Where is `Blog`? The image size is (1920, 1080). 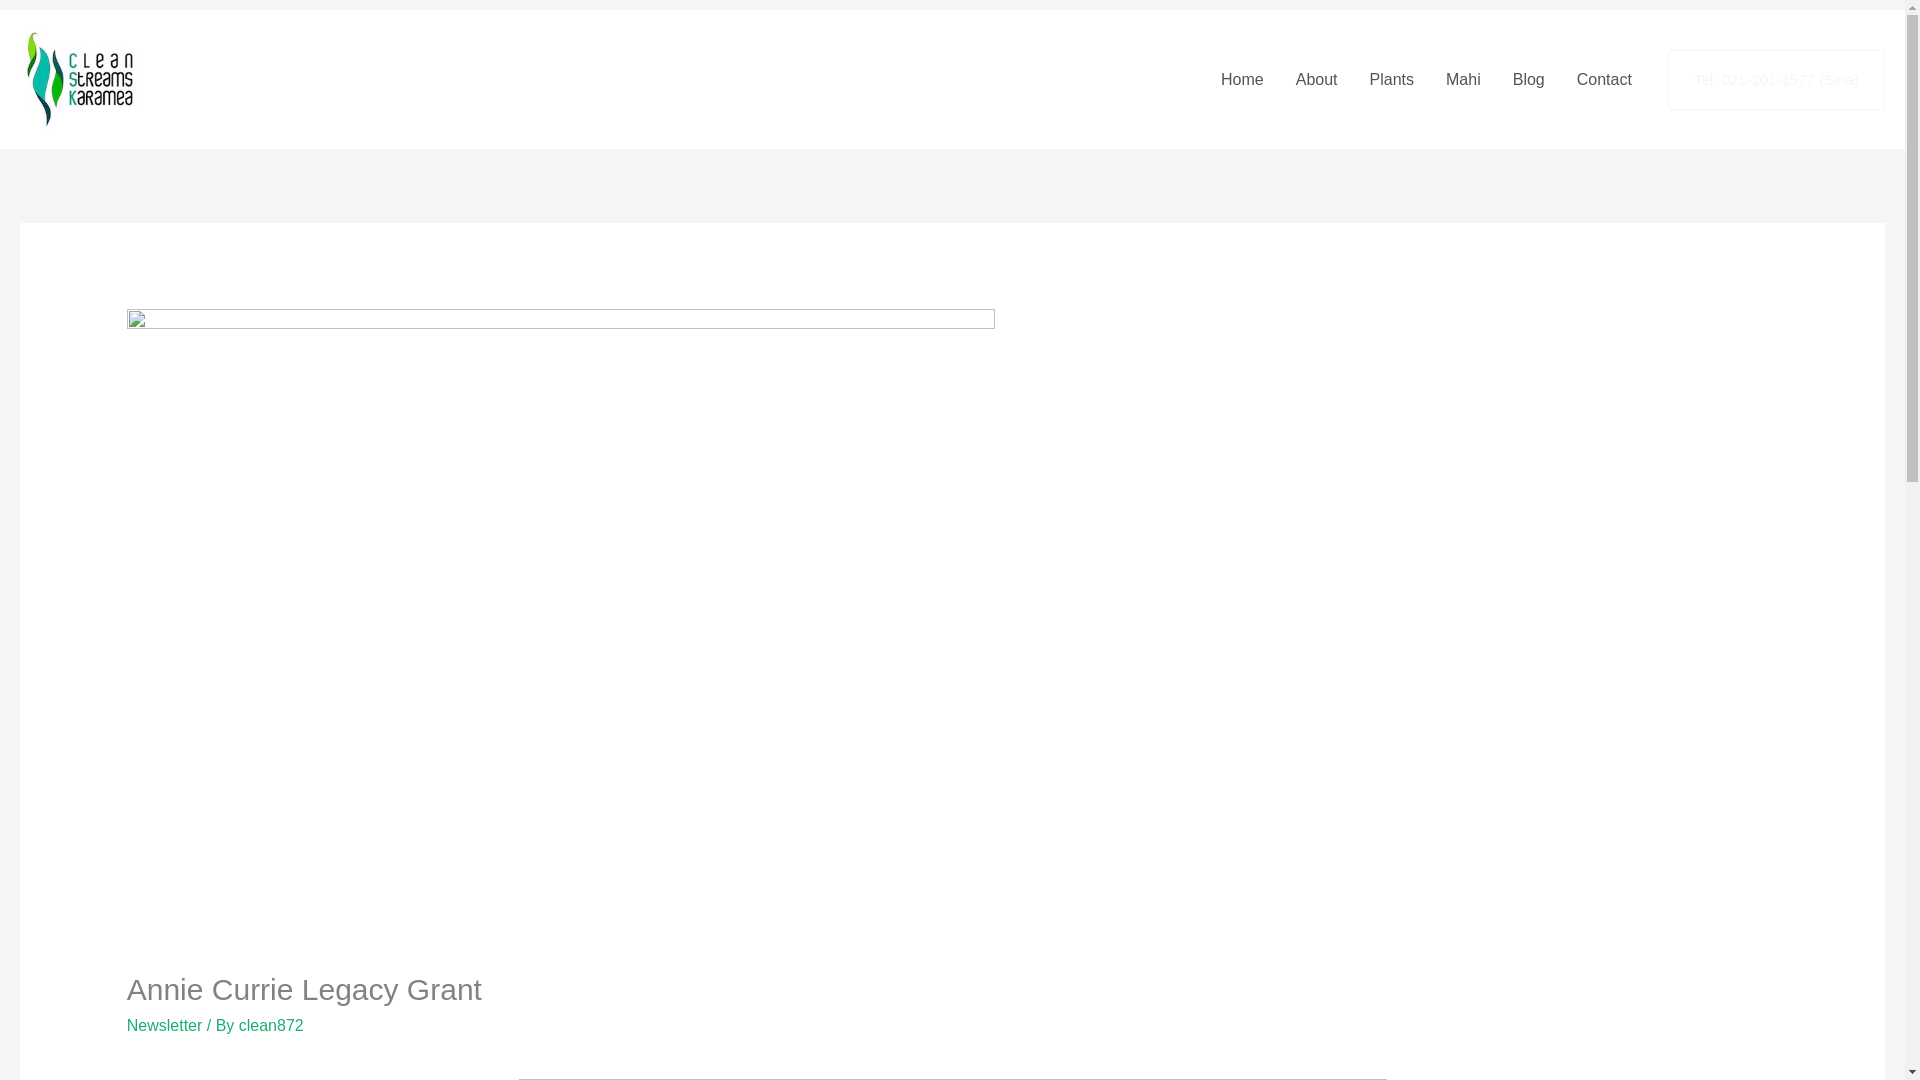
Blog is located at coordinates (1528, 80).